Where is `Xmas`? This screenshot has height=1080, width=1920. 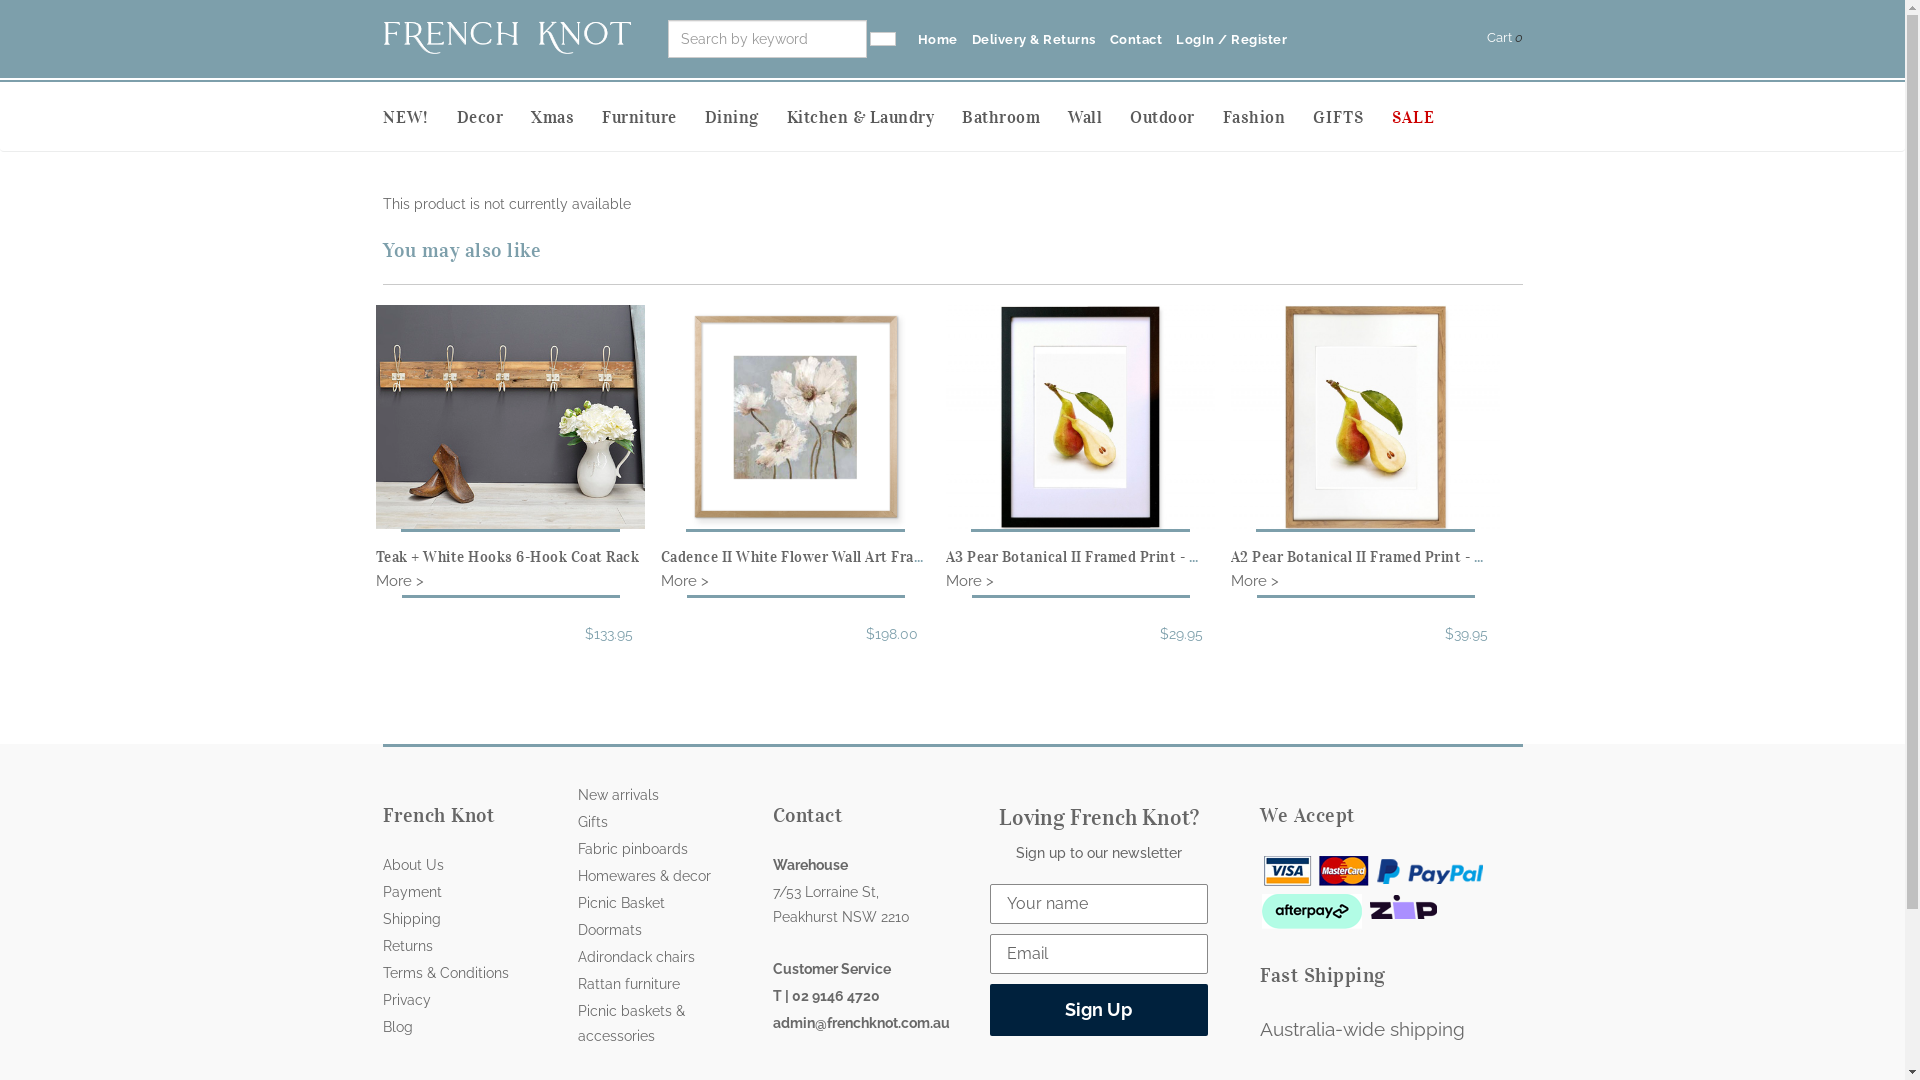
Xmas is located at coordinates (566, 118).